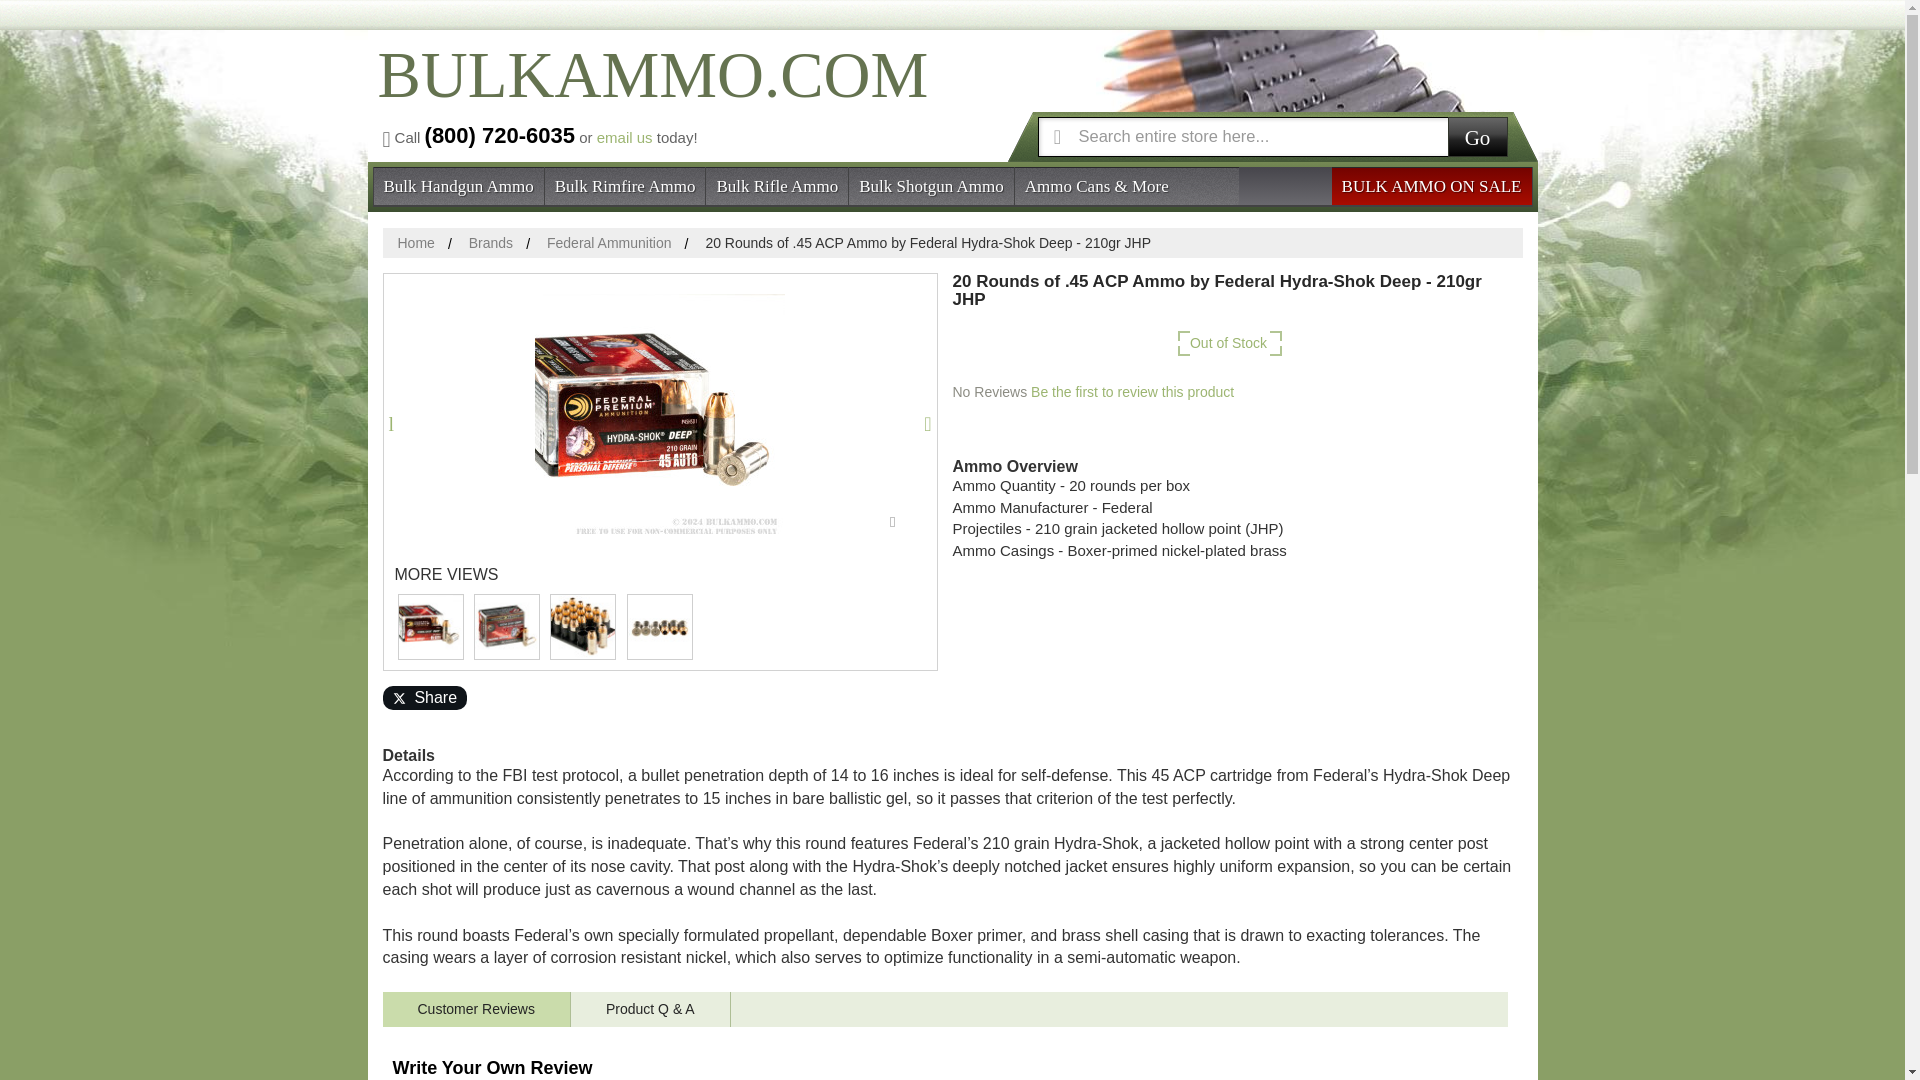  Describe the element at coordinates (648, 92) in the screenshot. I see `BULKAMMO.COM` at that location.